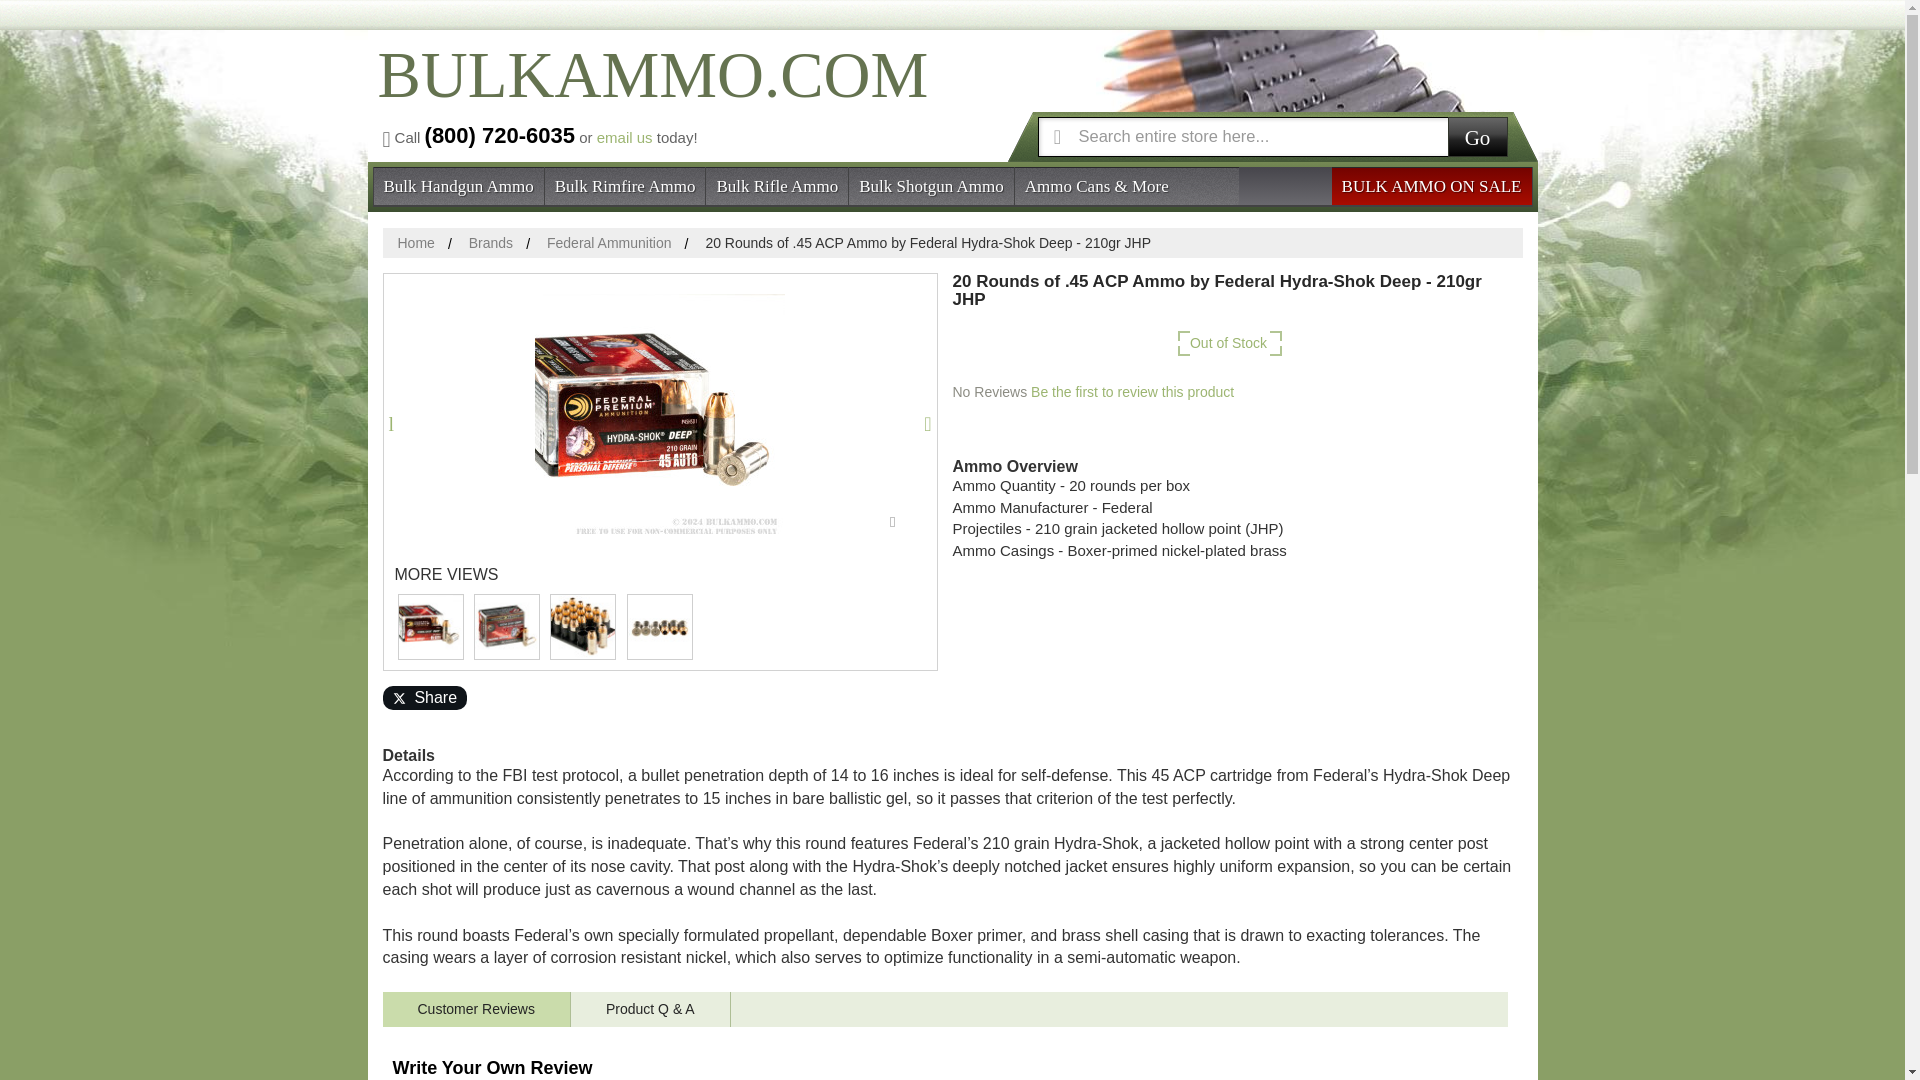  Describe the element at coordinates (648, 92) in the screenshot. I see `BULKAMMO.COM` at that location.